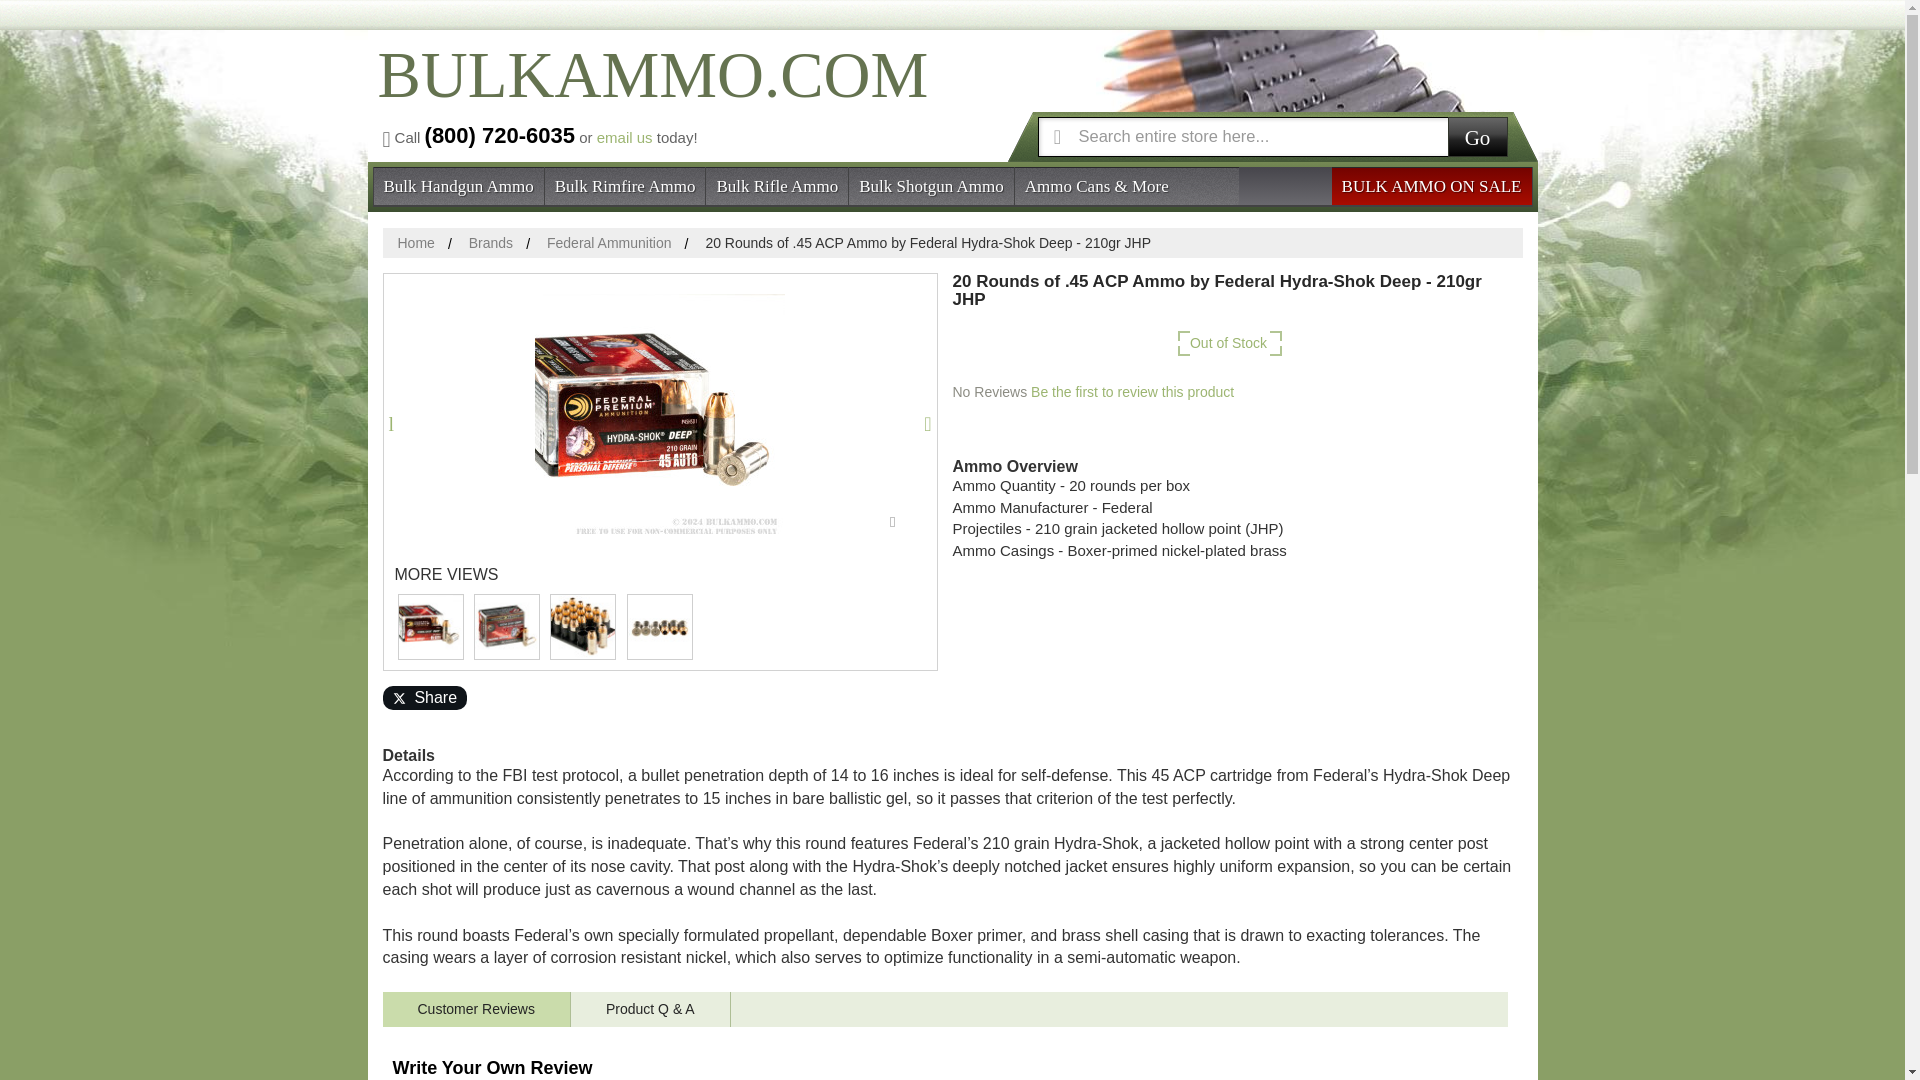  Describe the element at coordinates (648, 92) in the screenshot. I see `BULKAMMO.COM` at that location.